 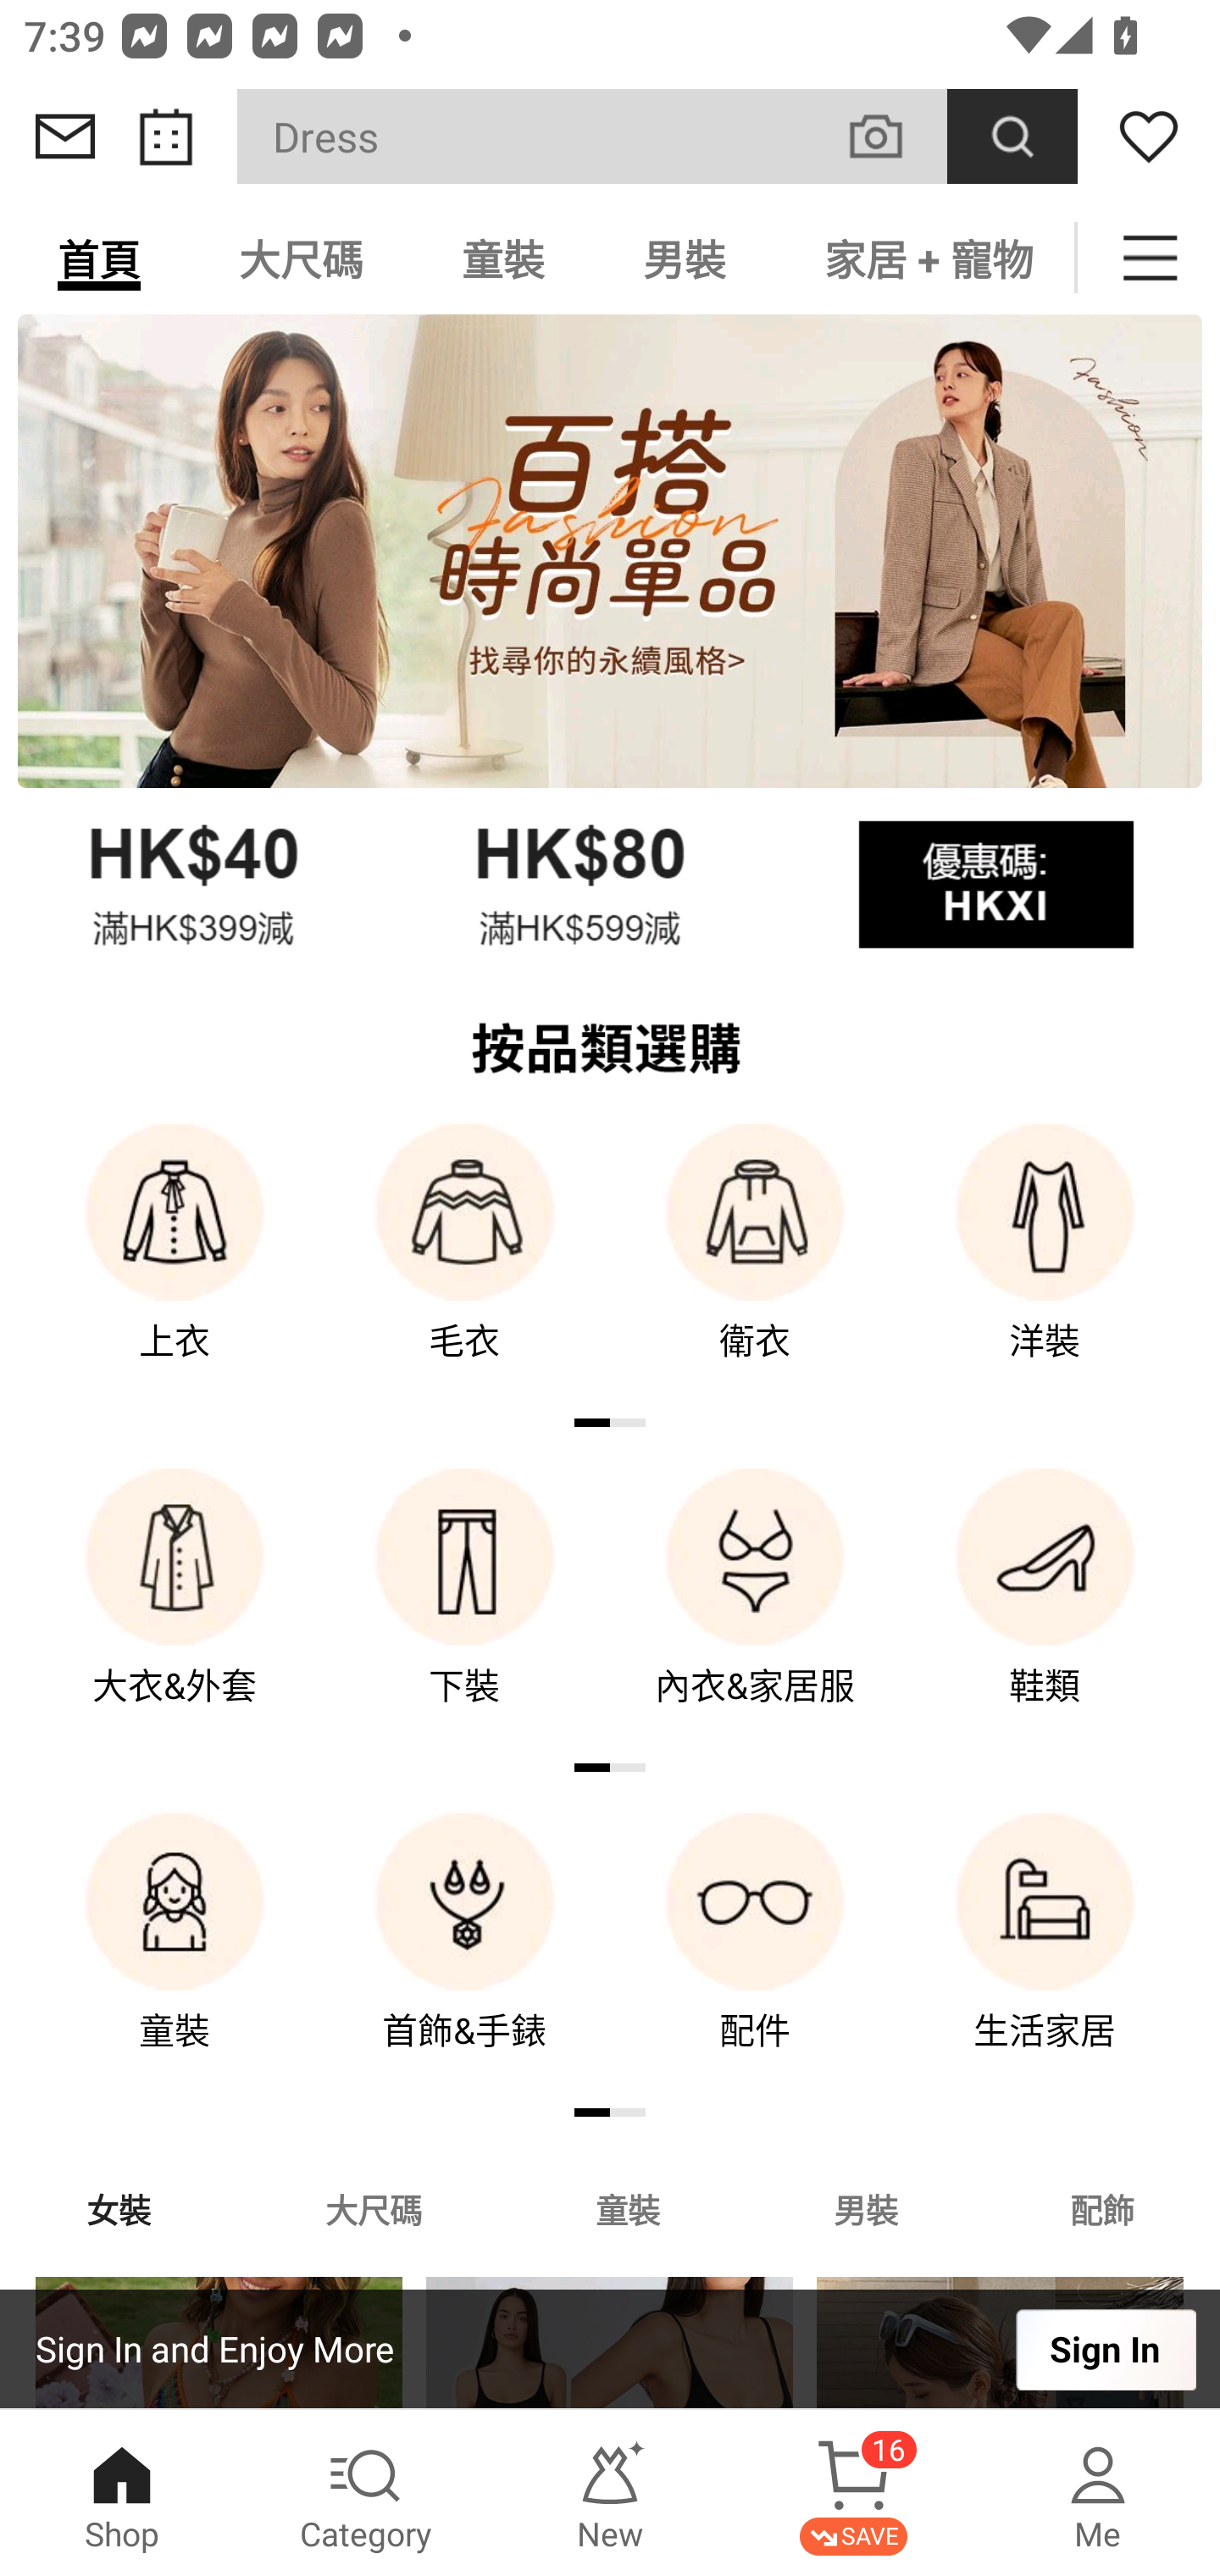 What do you see at coordinates (866, 2208) in the screenshot?
I see `男裝` at bounding box center [866, 2208].